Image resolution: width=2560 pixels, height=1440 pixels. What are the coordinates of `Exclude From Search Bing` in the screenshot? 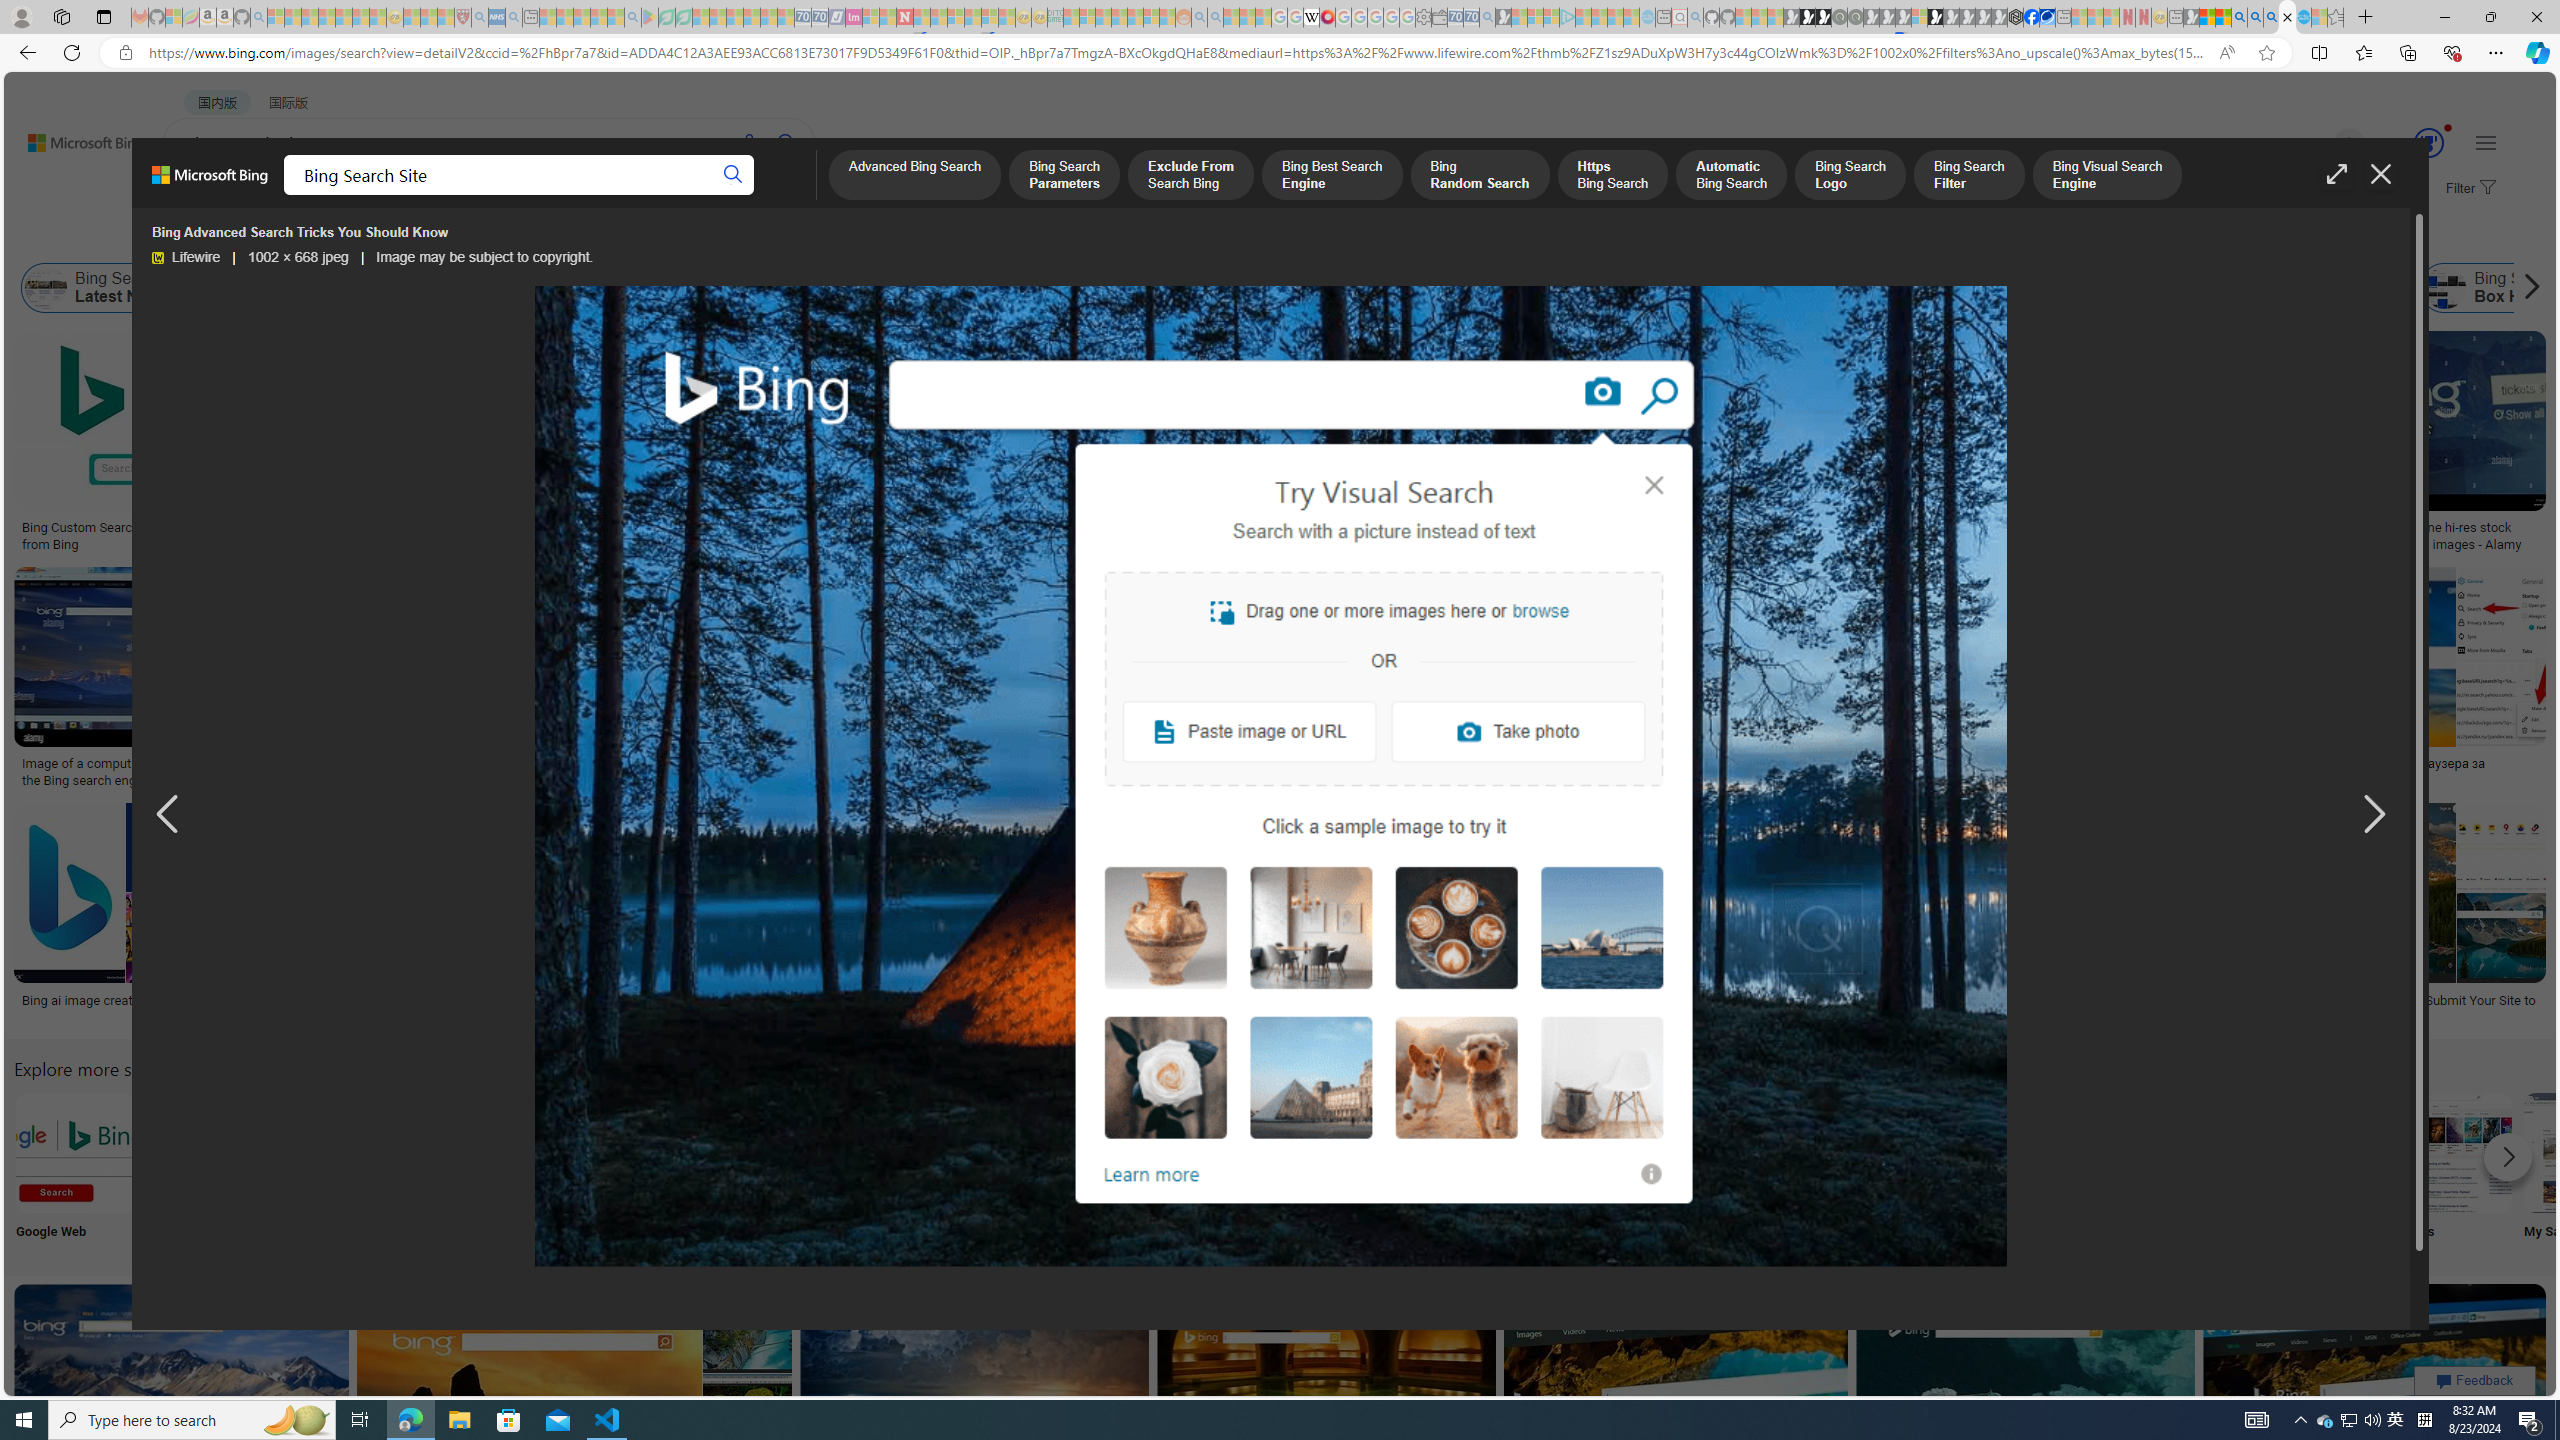 It's located at (1190, 176).